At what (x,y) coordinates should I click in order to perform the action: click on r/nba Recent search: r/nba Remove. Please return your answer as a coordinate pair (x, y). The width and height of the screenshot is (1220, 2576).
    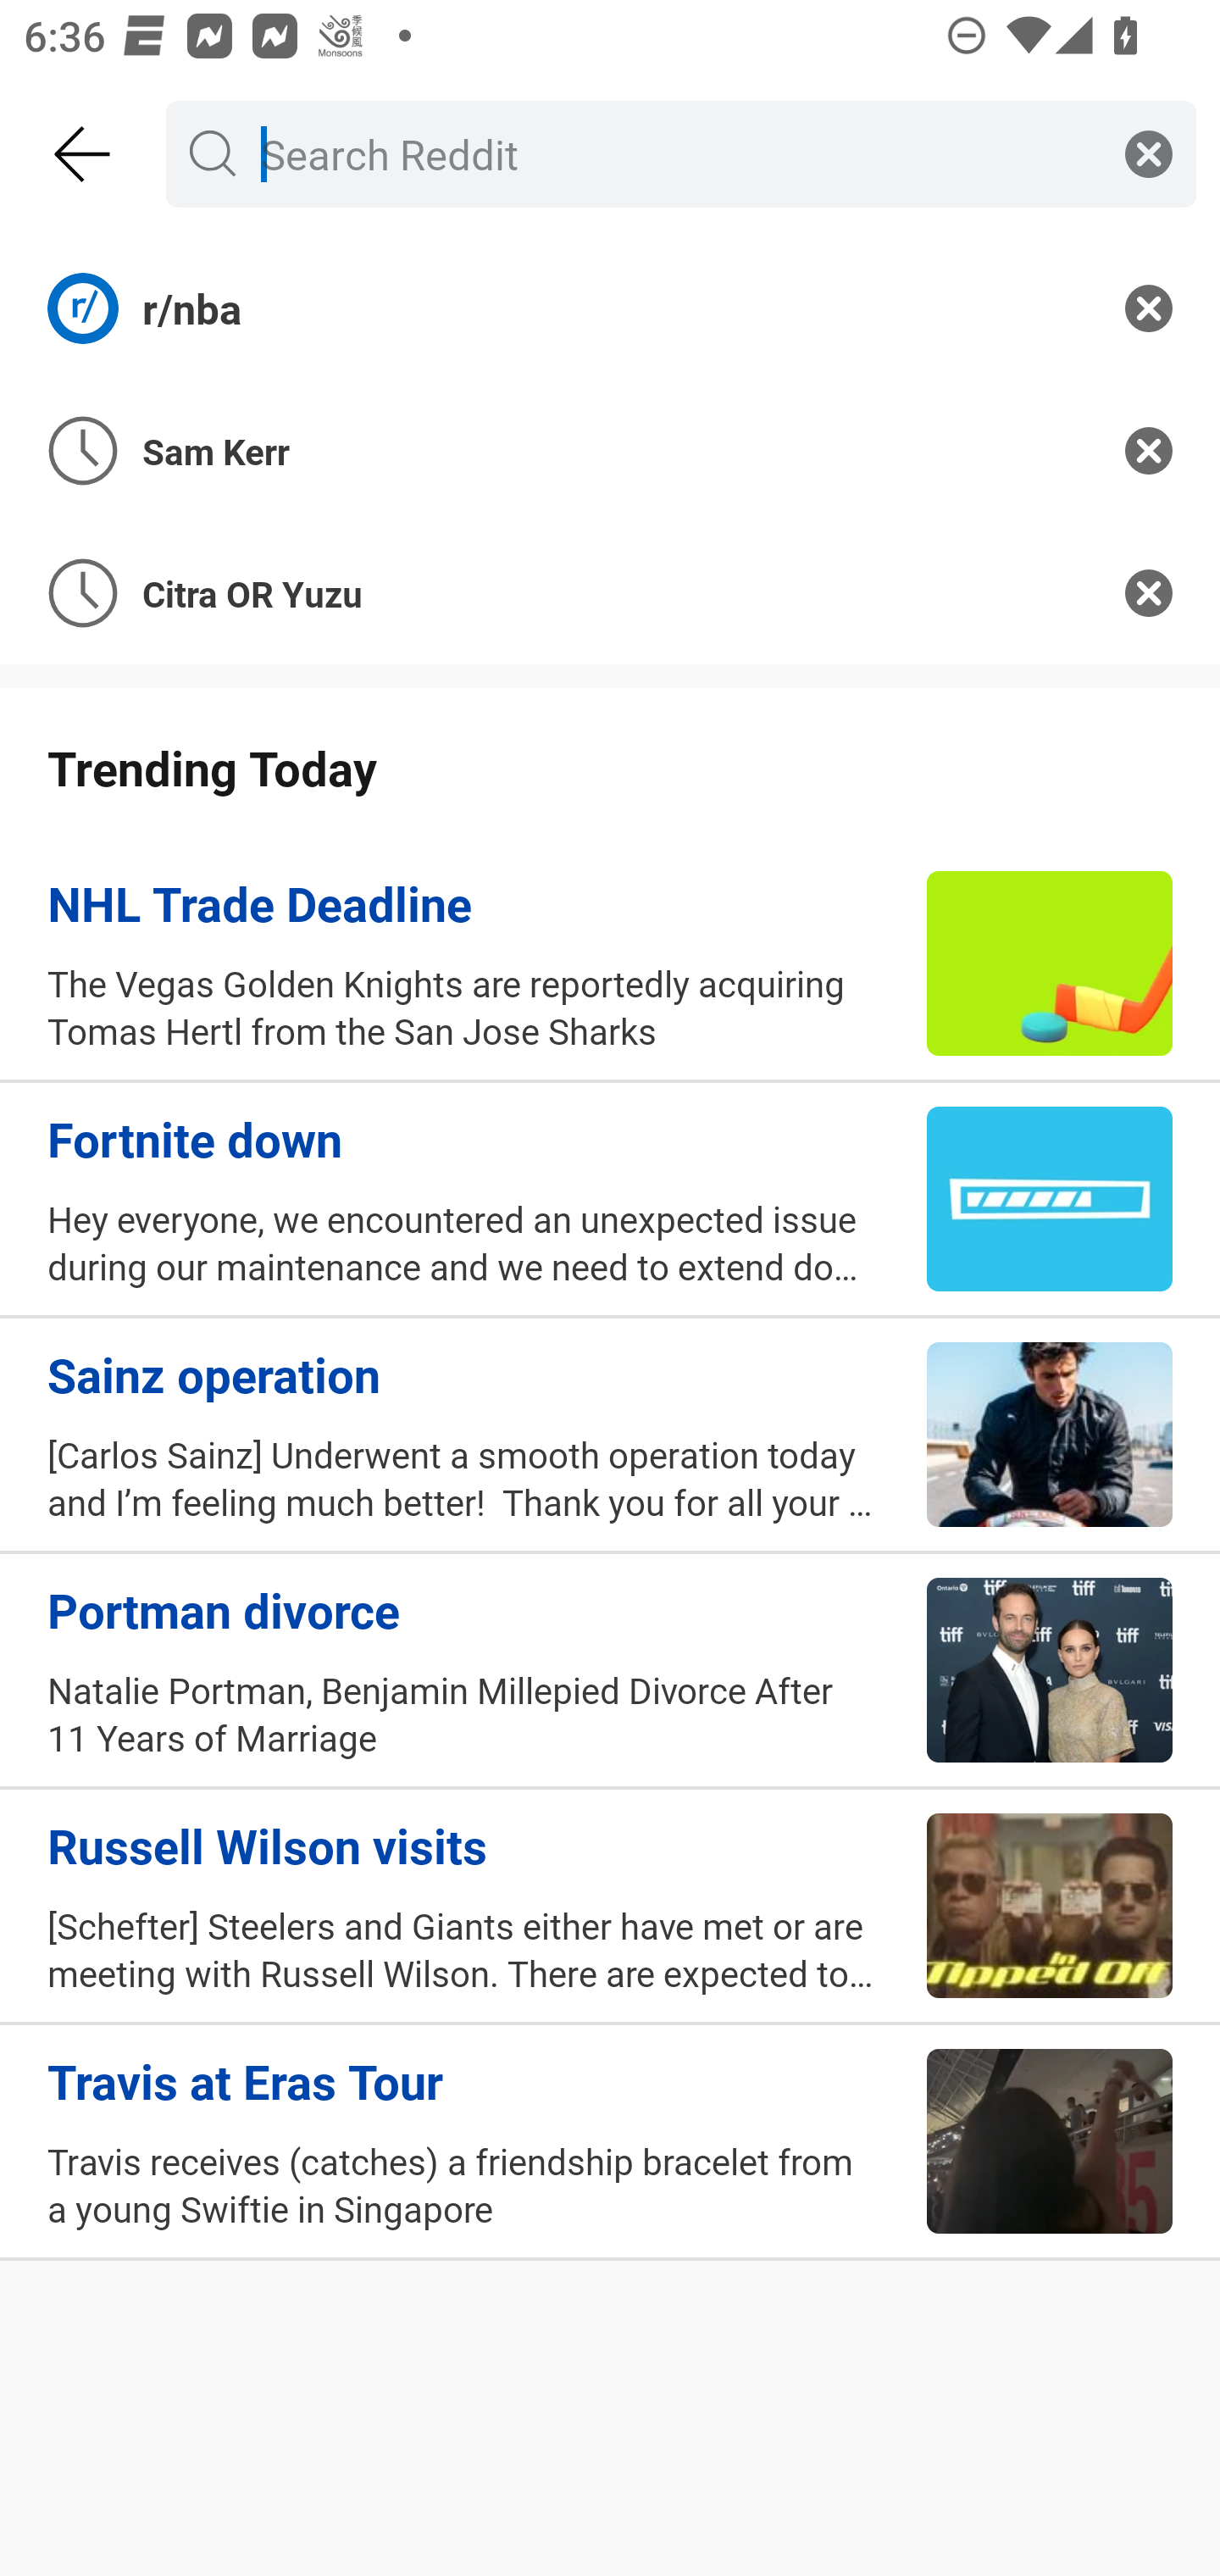
    Looking at the image, I should click on (610, 307).